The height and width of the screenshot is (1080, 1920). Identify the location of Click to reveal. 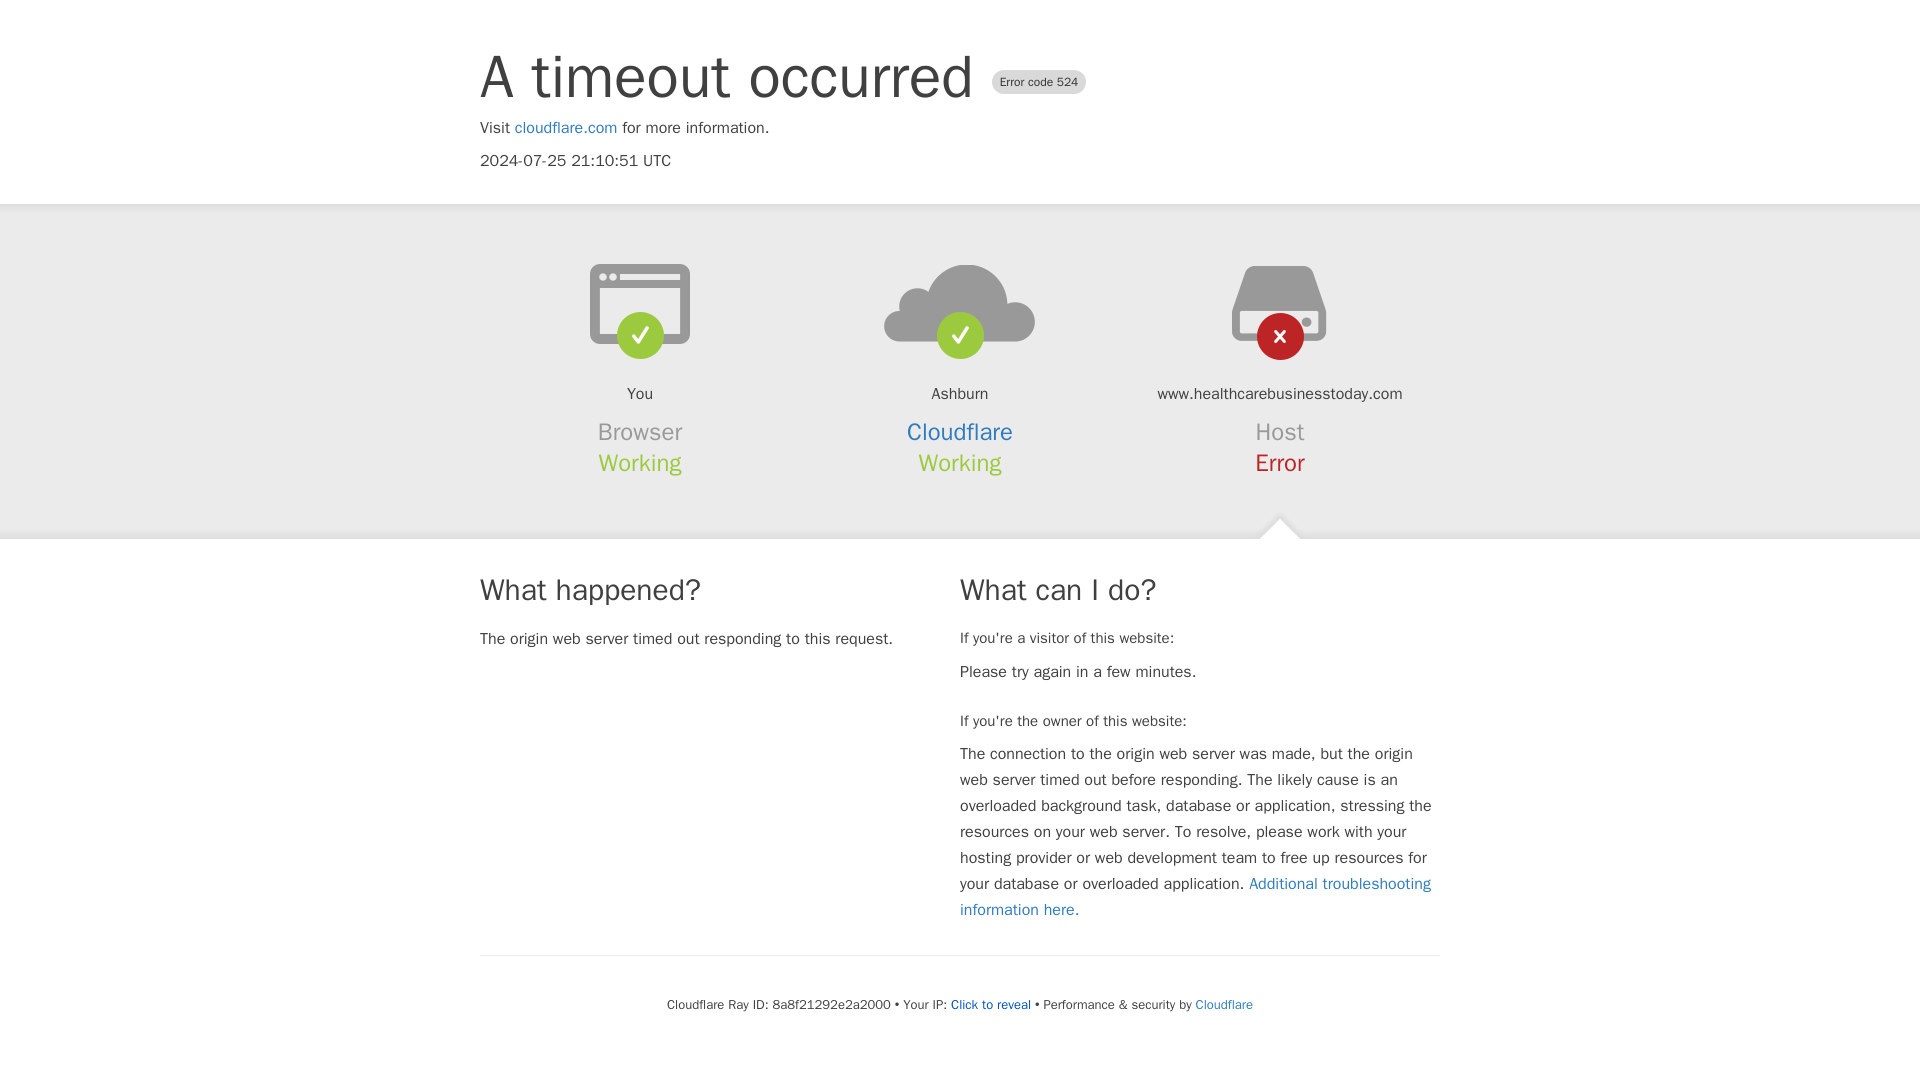
(990, 1004).